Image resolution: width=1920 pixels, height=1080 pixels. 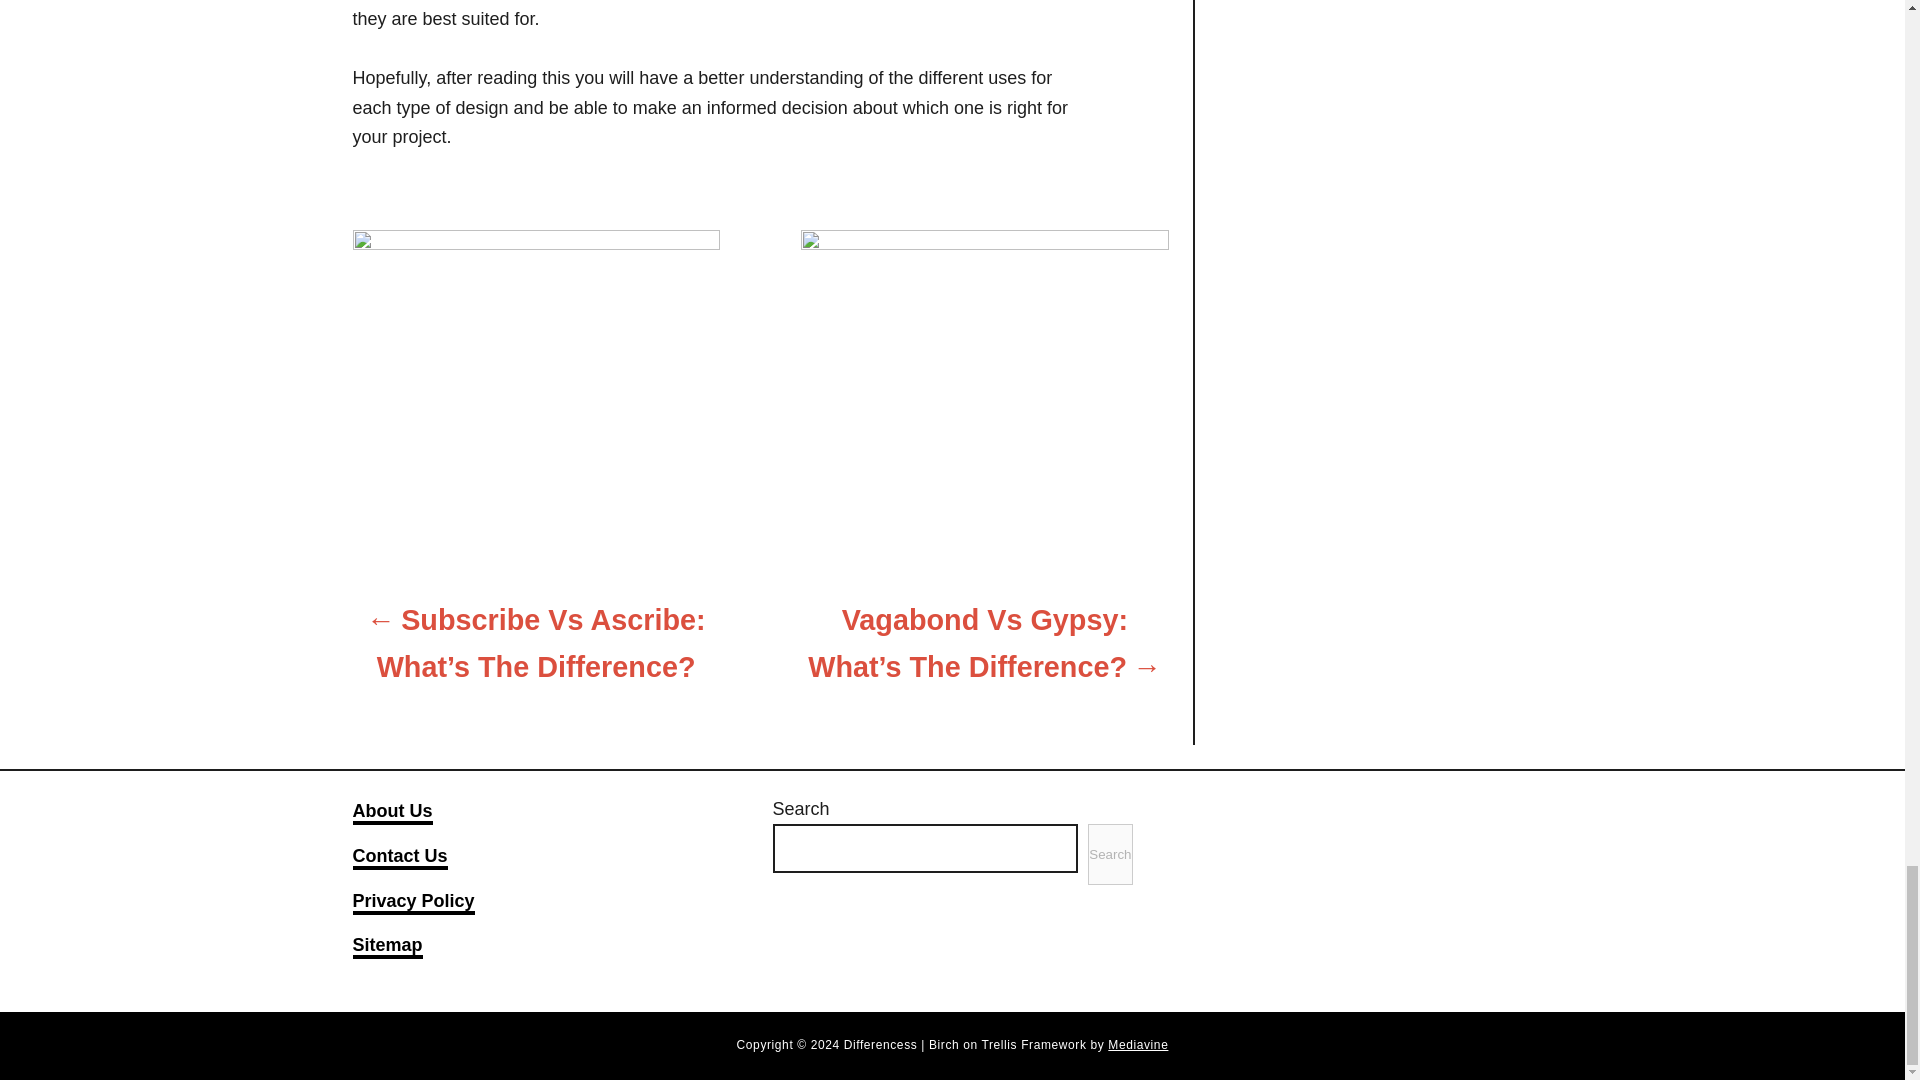 What do you see at coordinates (412, 902) in the screenshot?
I see `Privacy Policy` at bounding box center [412, 902].